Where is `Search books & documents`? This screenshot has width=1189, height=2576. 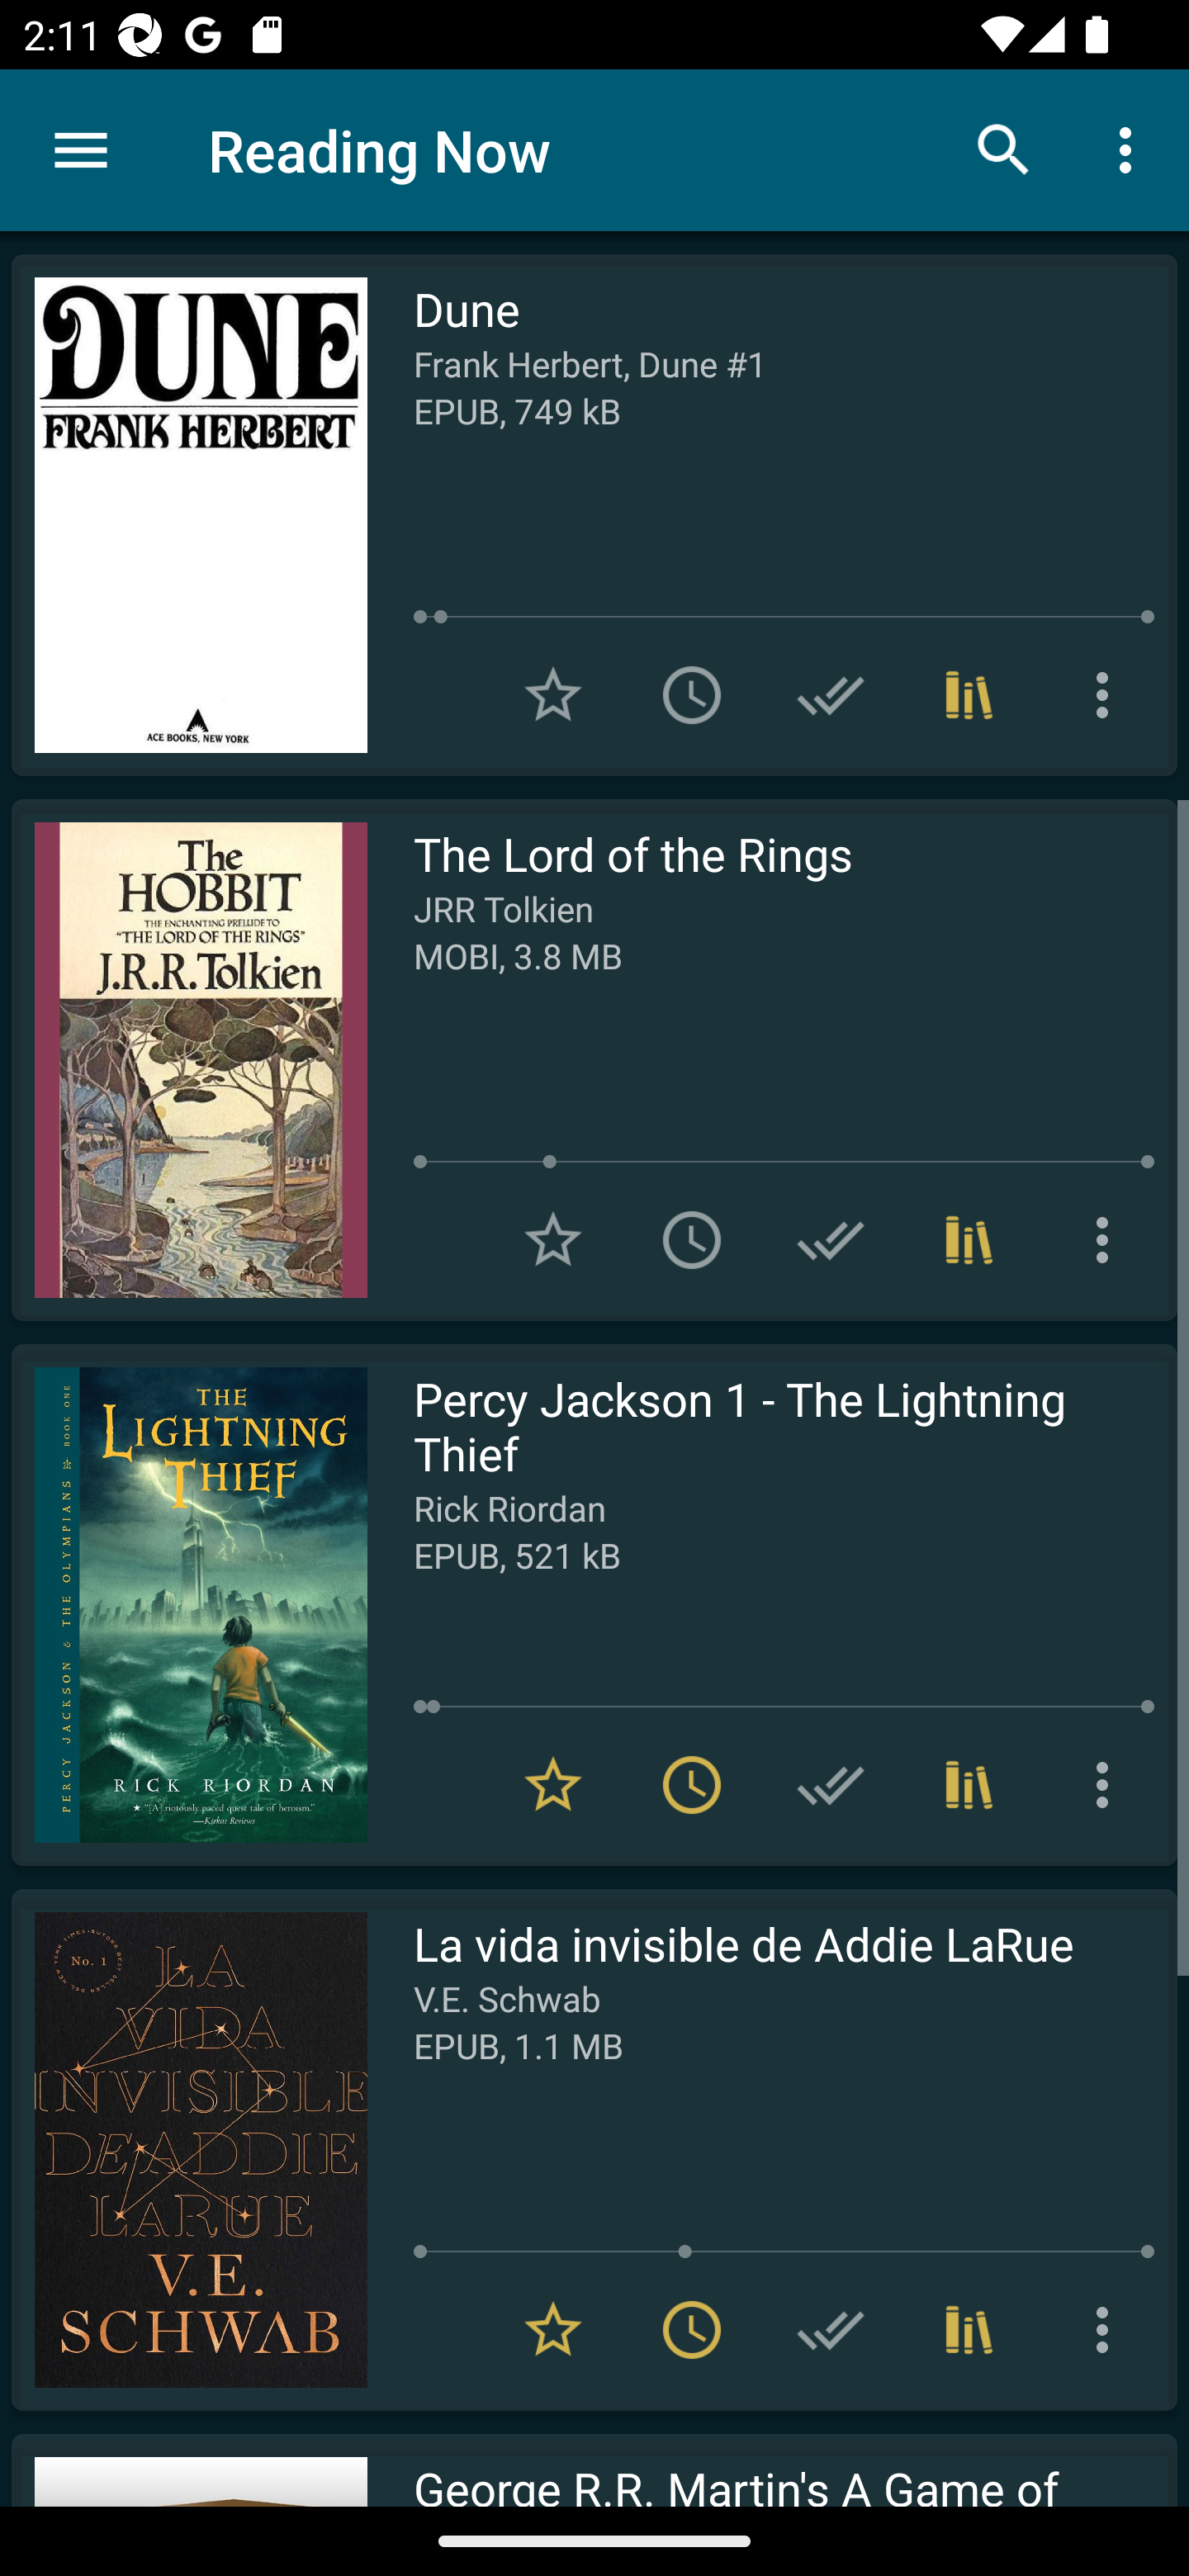
Search books & documents is located at coordinates (1004, 149).